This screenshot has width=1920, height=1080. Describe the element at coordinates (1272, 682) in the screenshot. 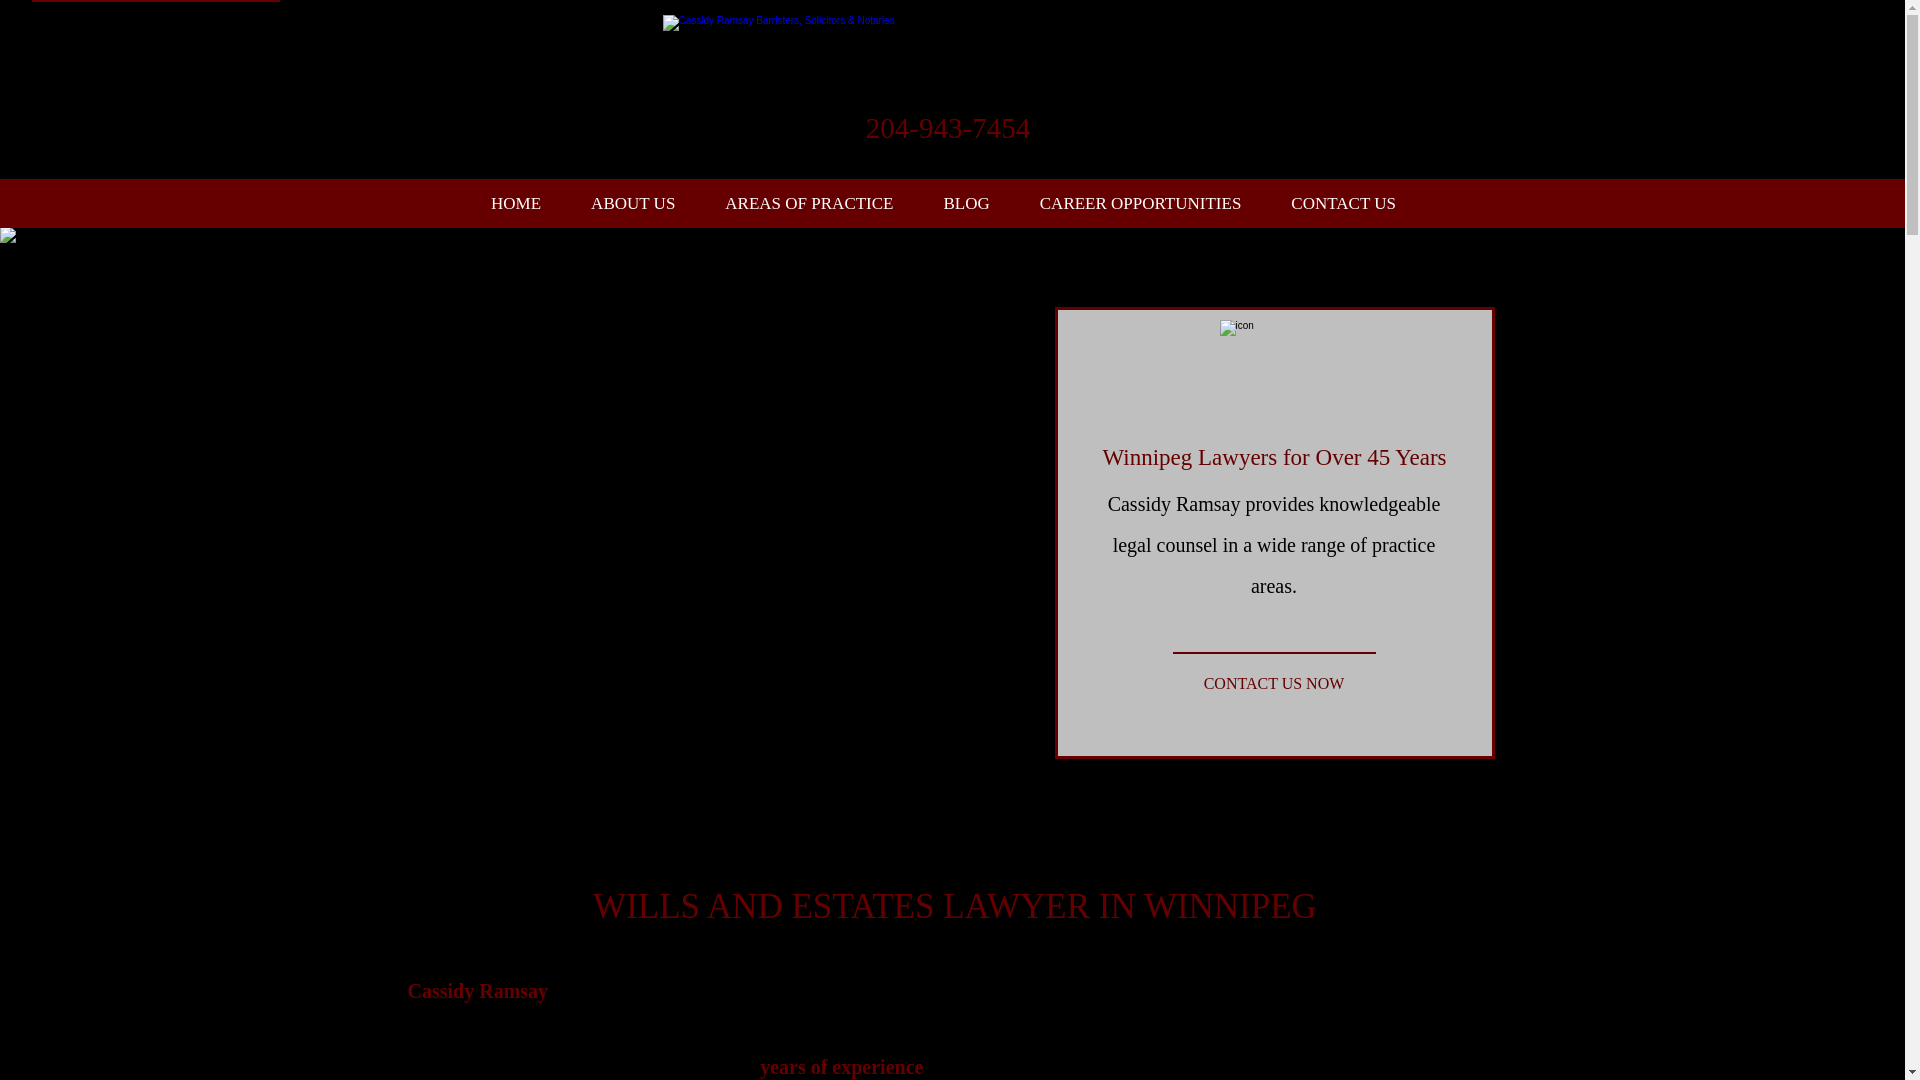

I see `CONTACT US NOW` at that location.